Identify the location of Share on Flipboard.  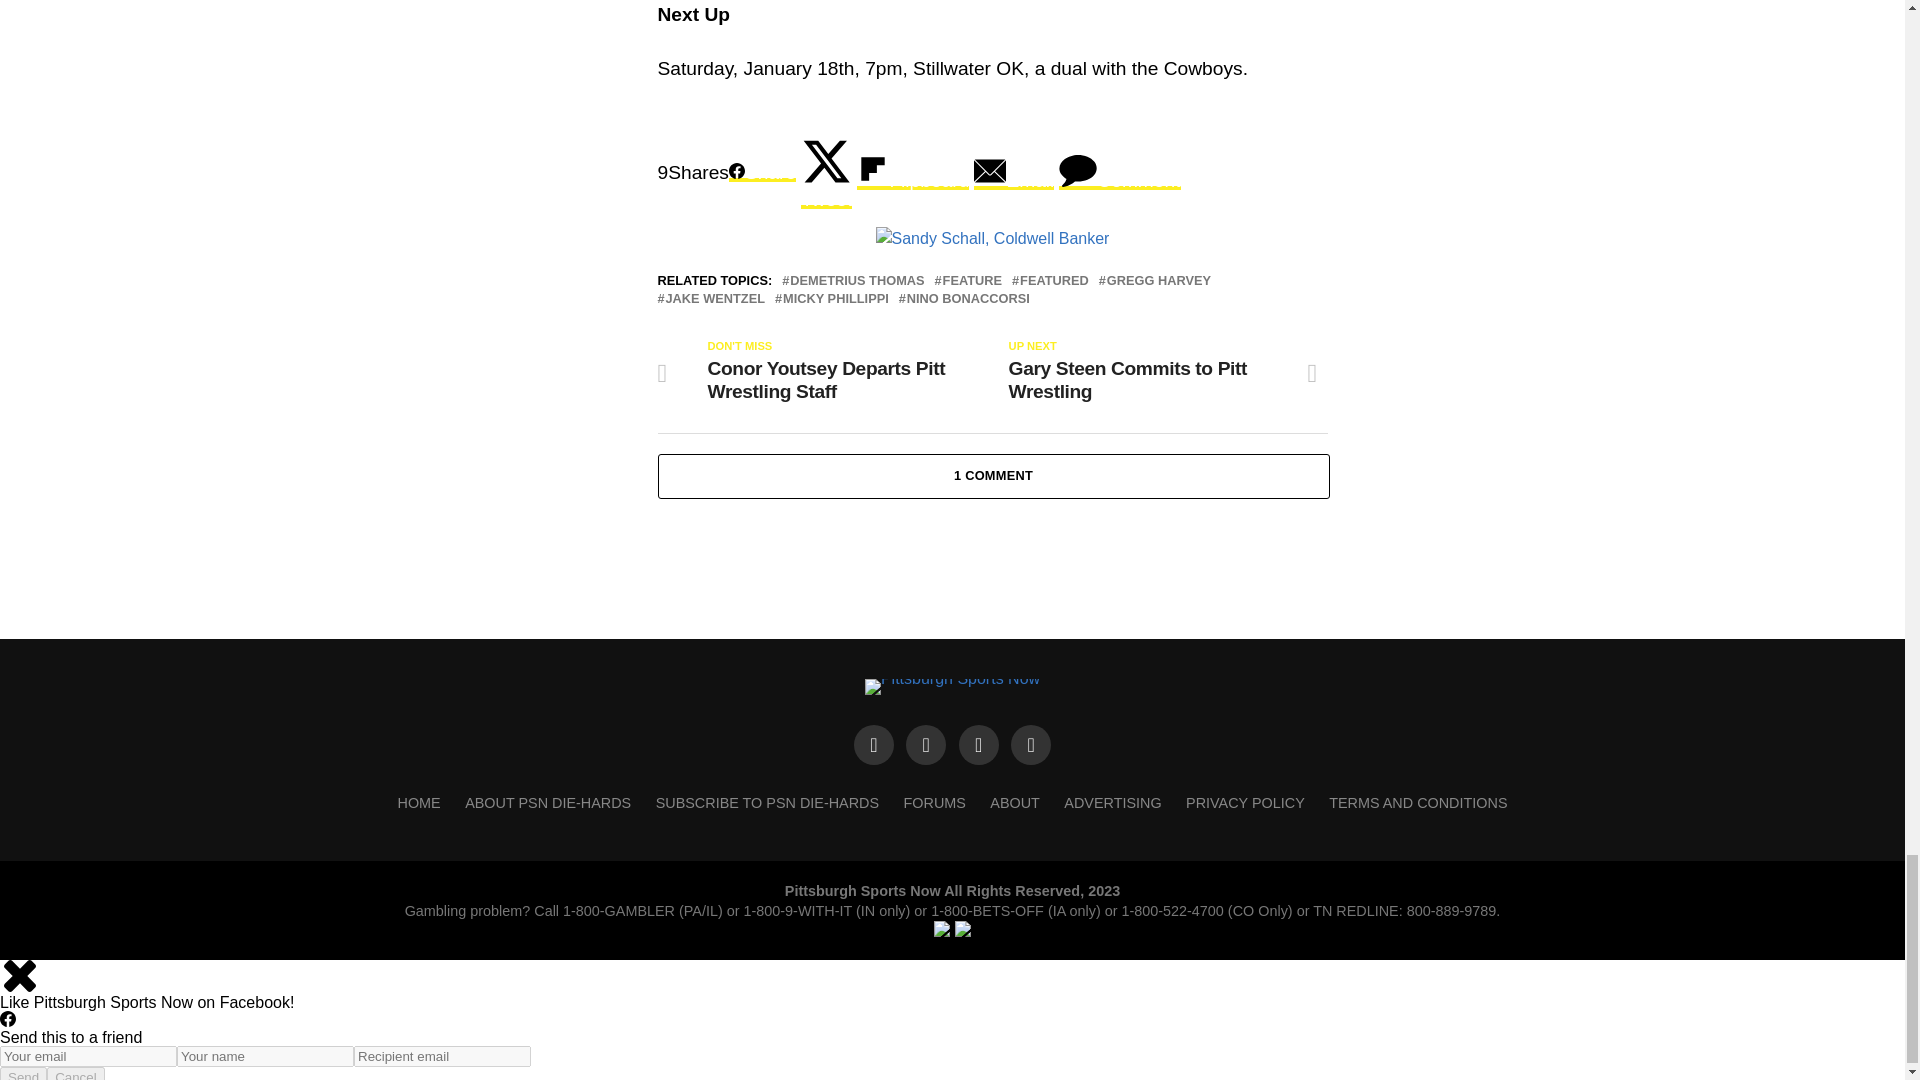
(912, 172).